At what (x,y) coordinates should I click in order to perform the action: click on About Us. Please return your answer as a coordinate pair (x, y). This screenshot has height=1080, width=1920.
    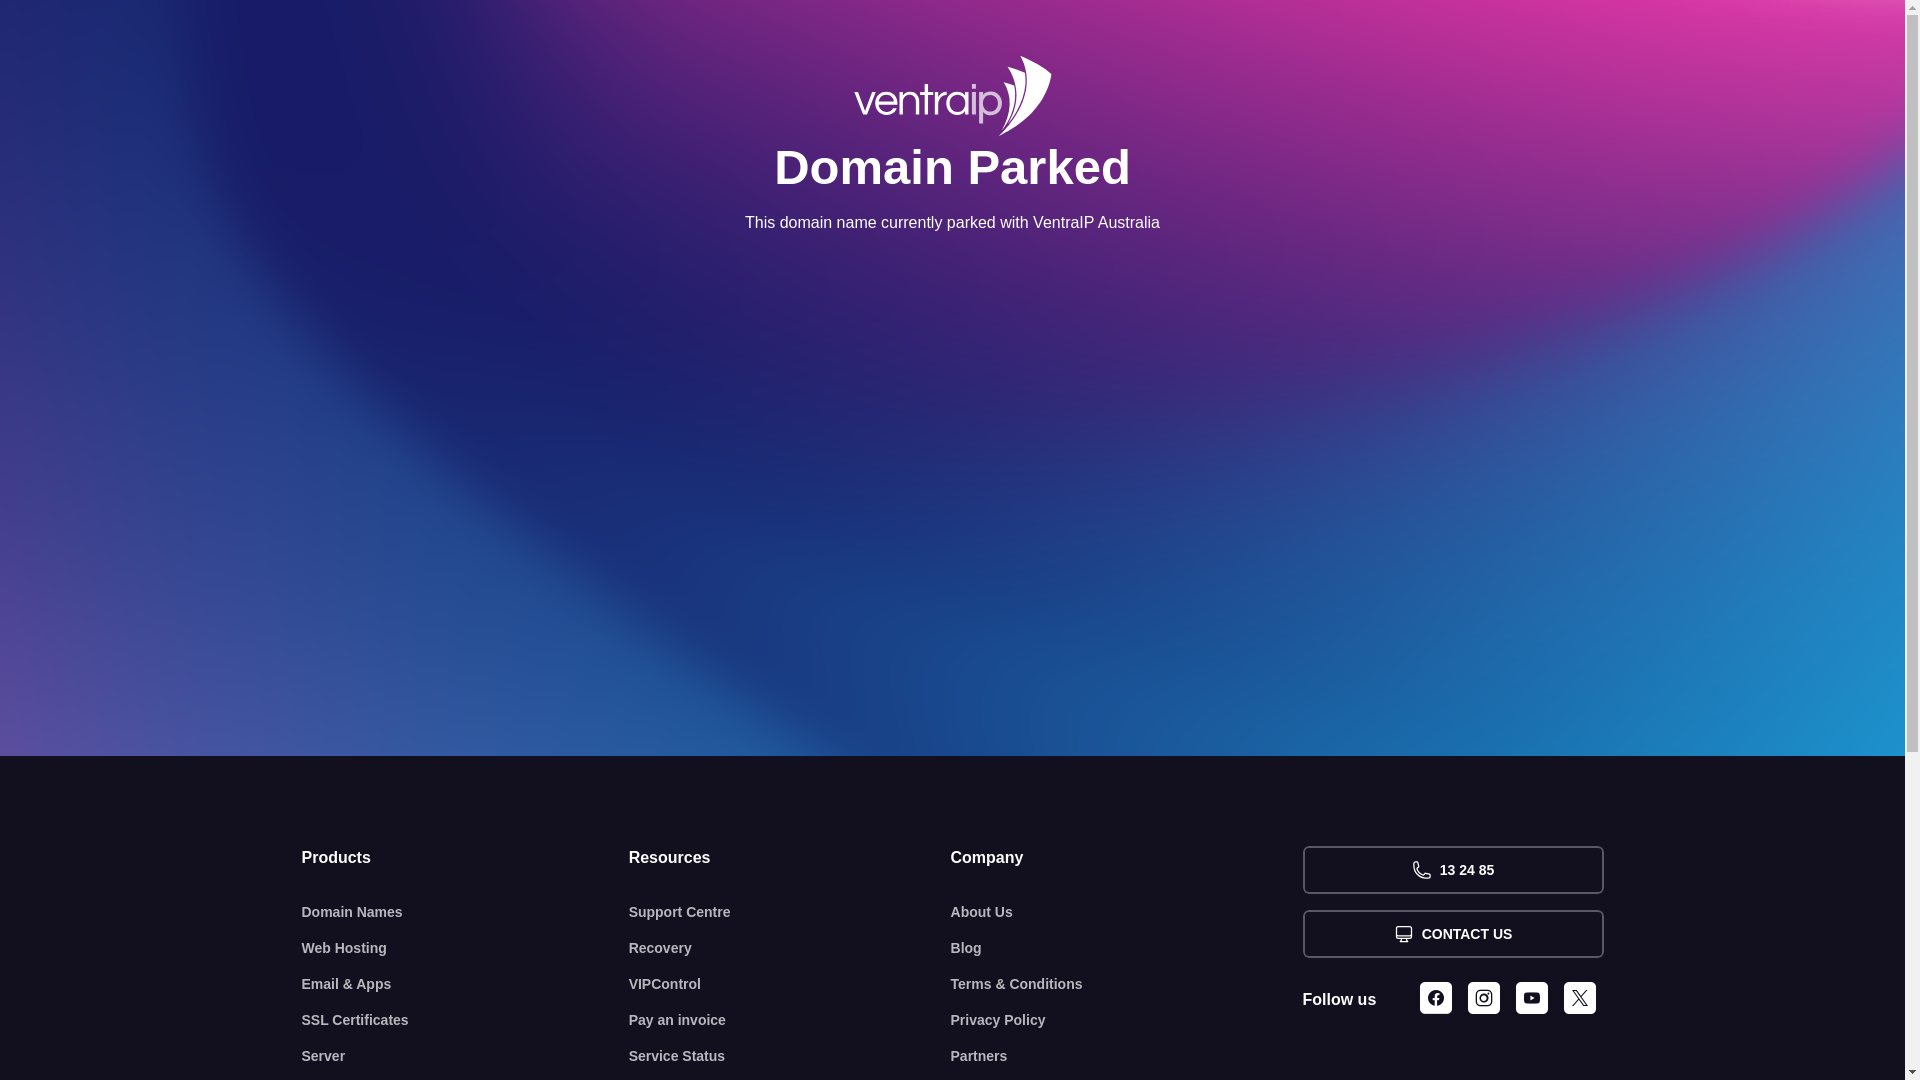
    Looking at the image, I should click on (1127, 912).